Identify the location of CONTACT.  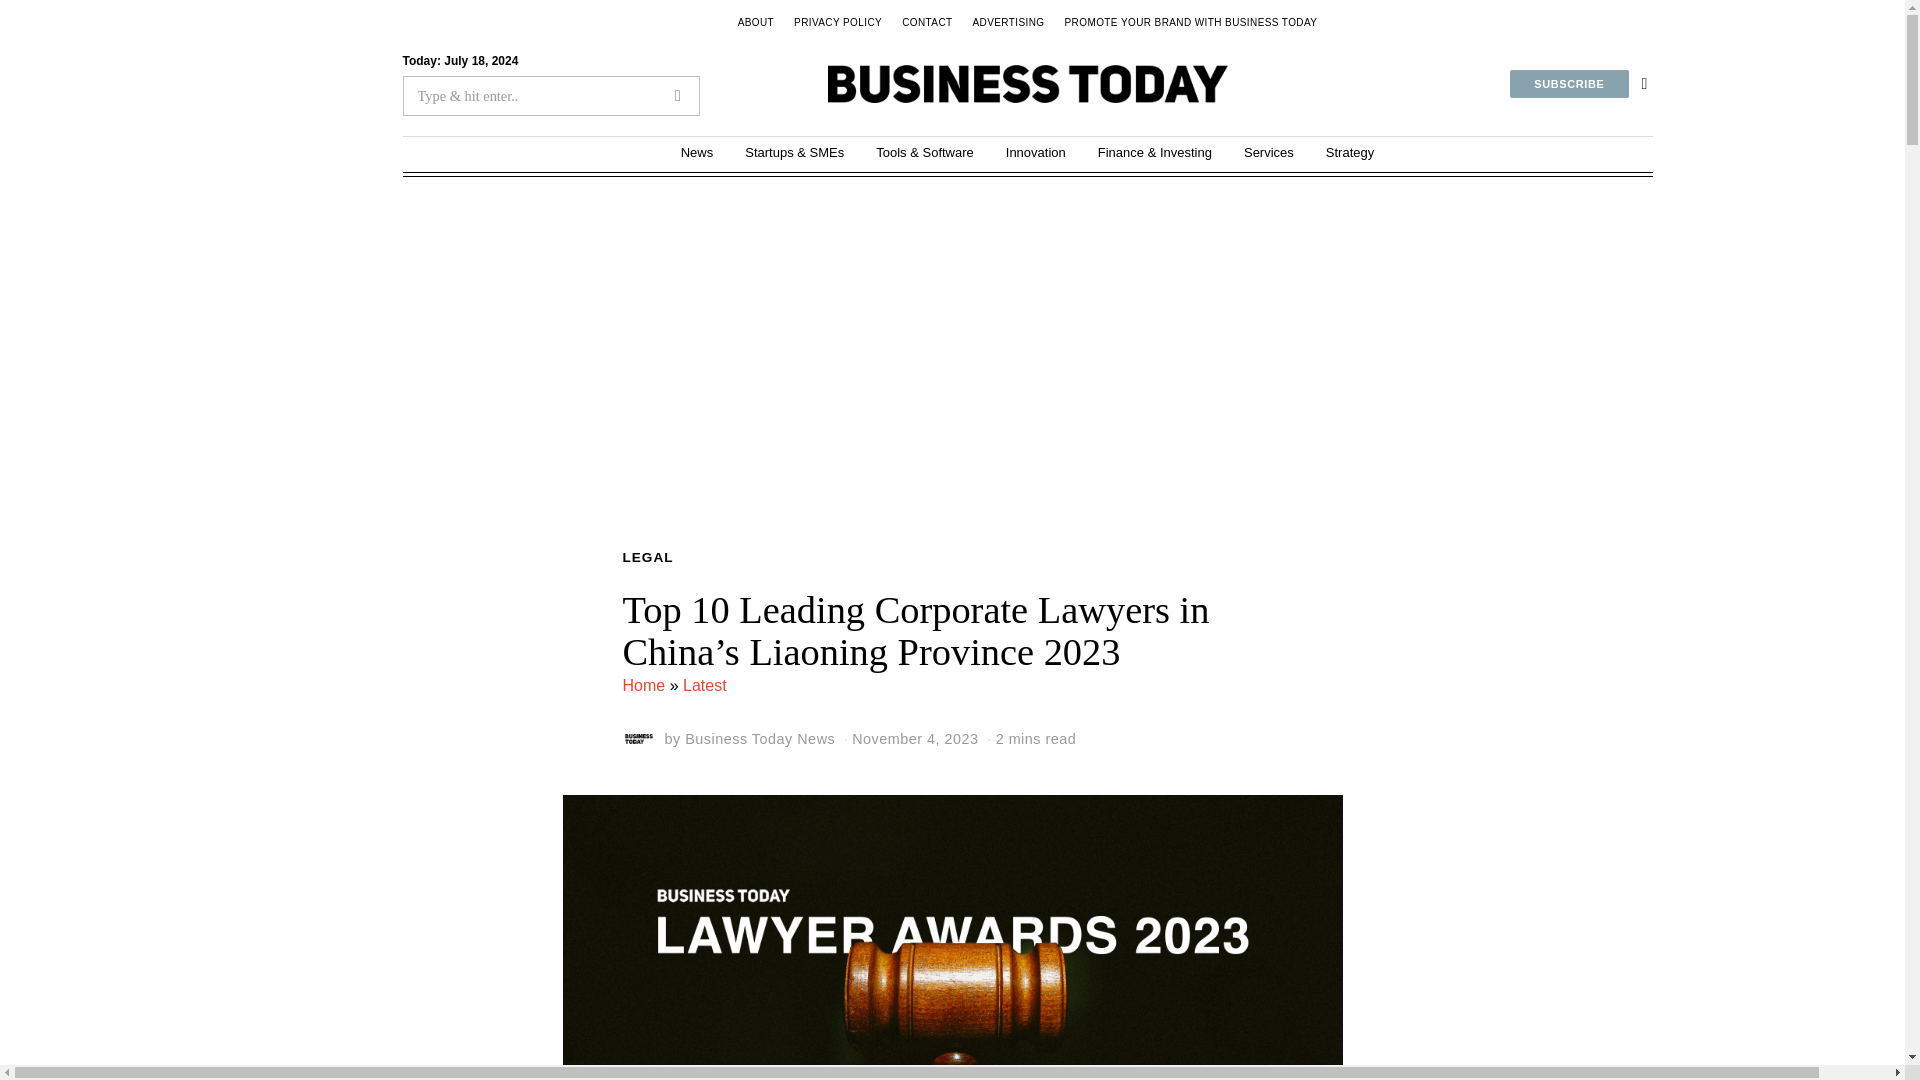
(926, 22).